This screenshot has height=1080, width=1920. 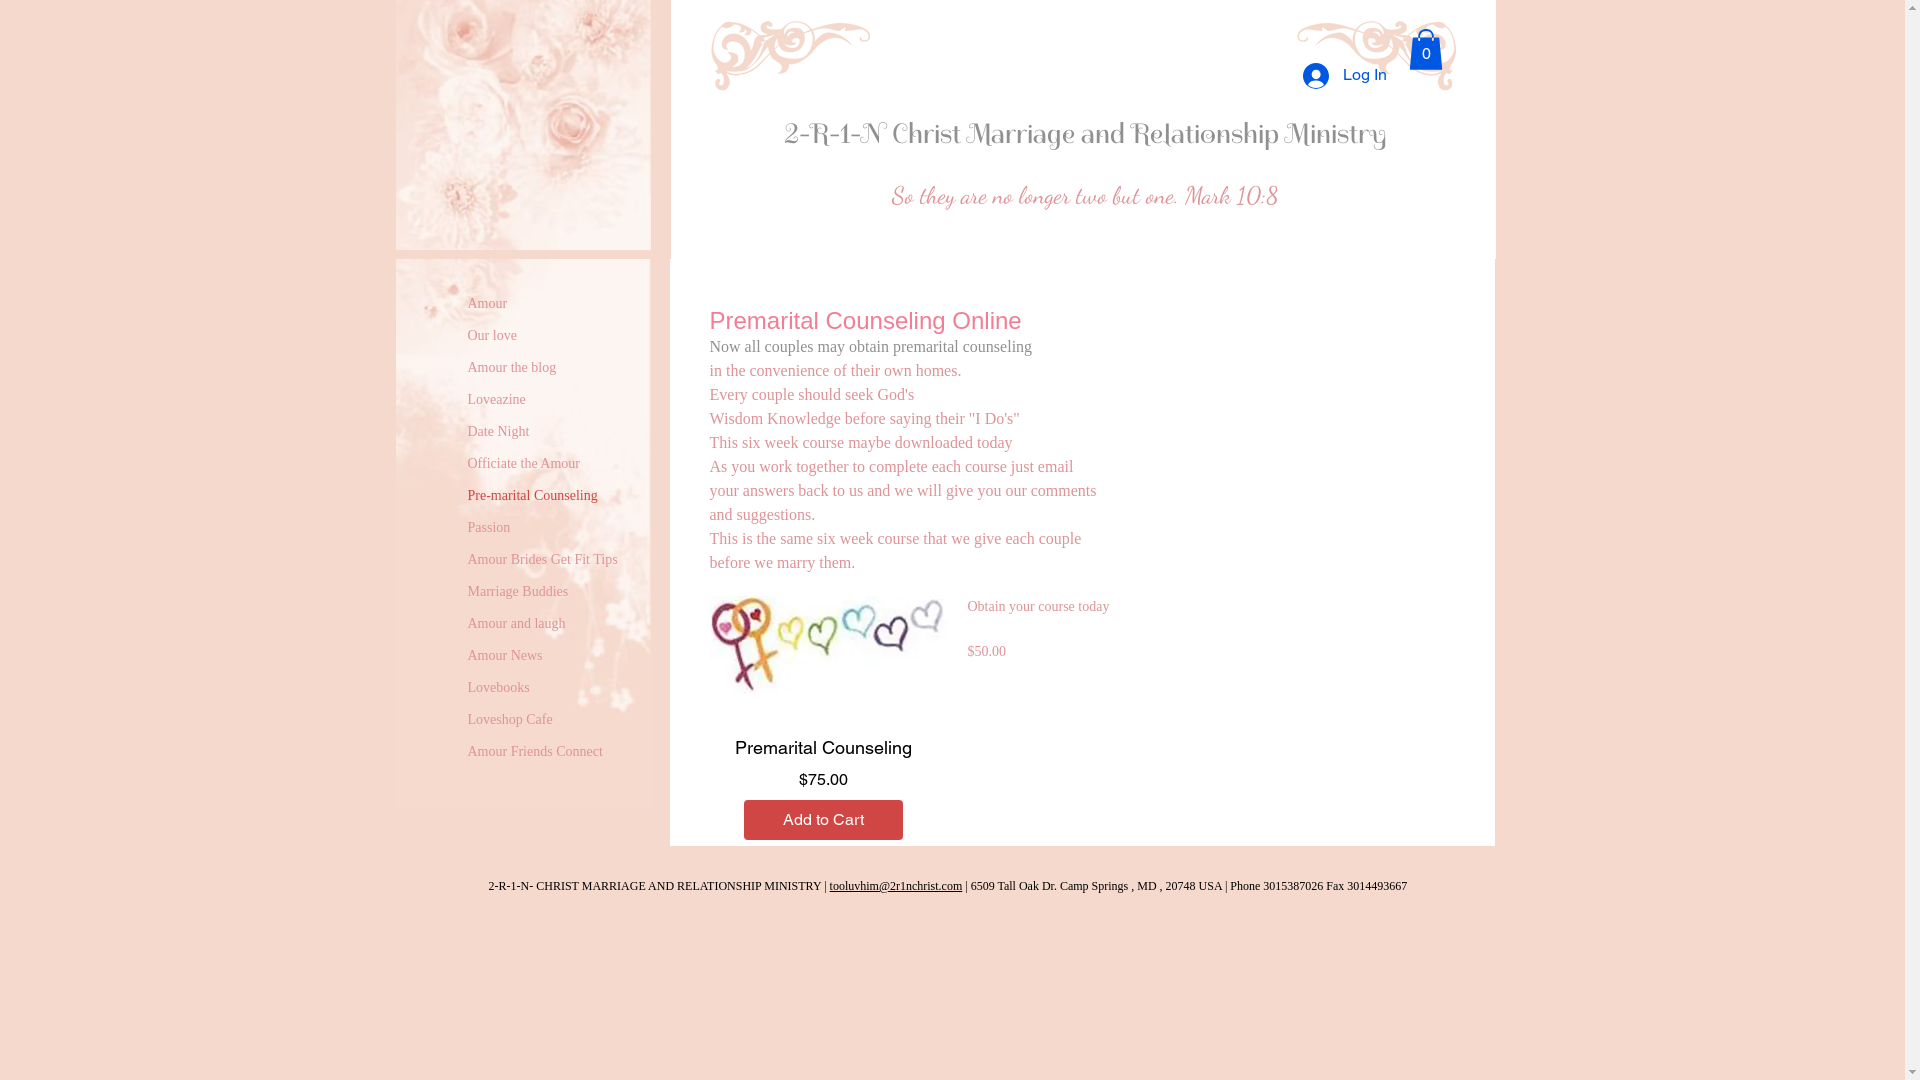 I want to click on Add to Cart, so click(x=824, y=820).